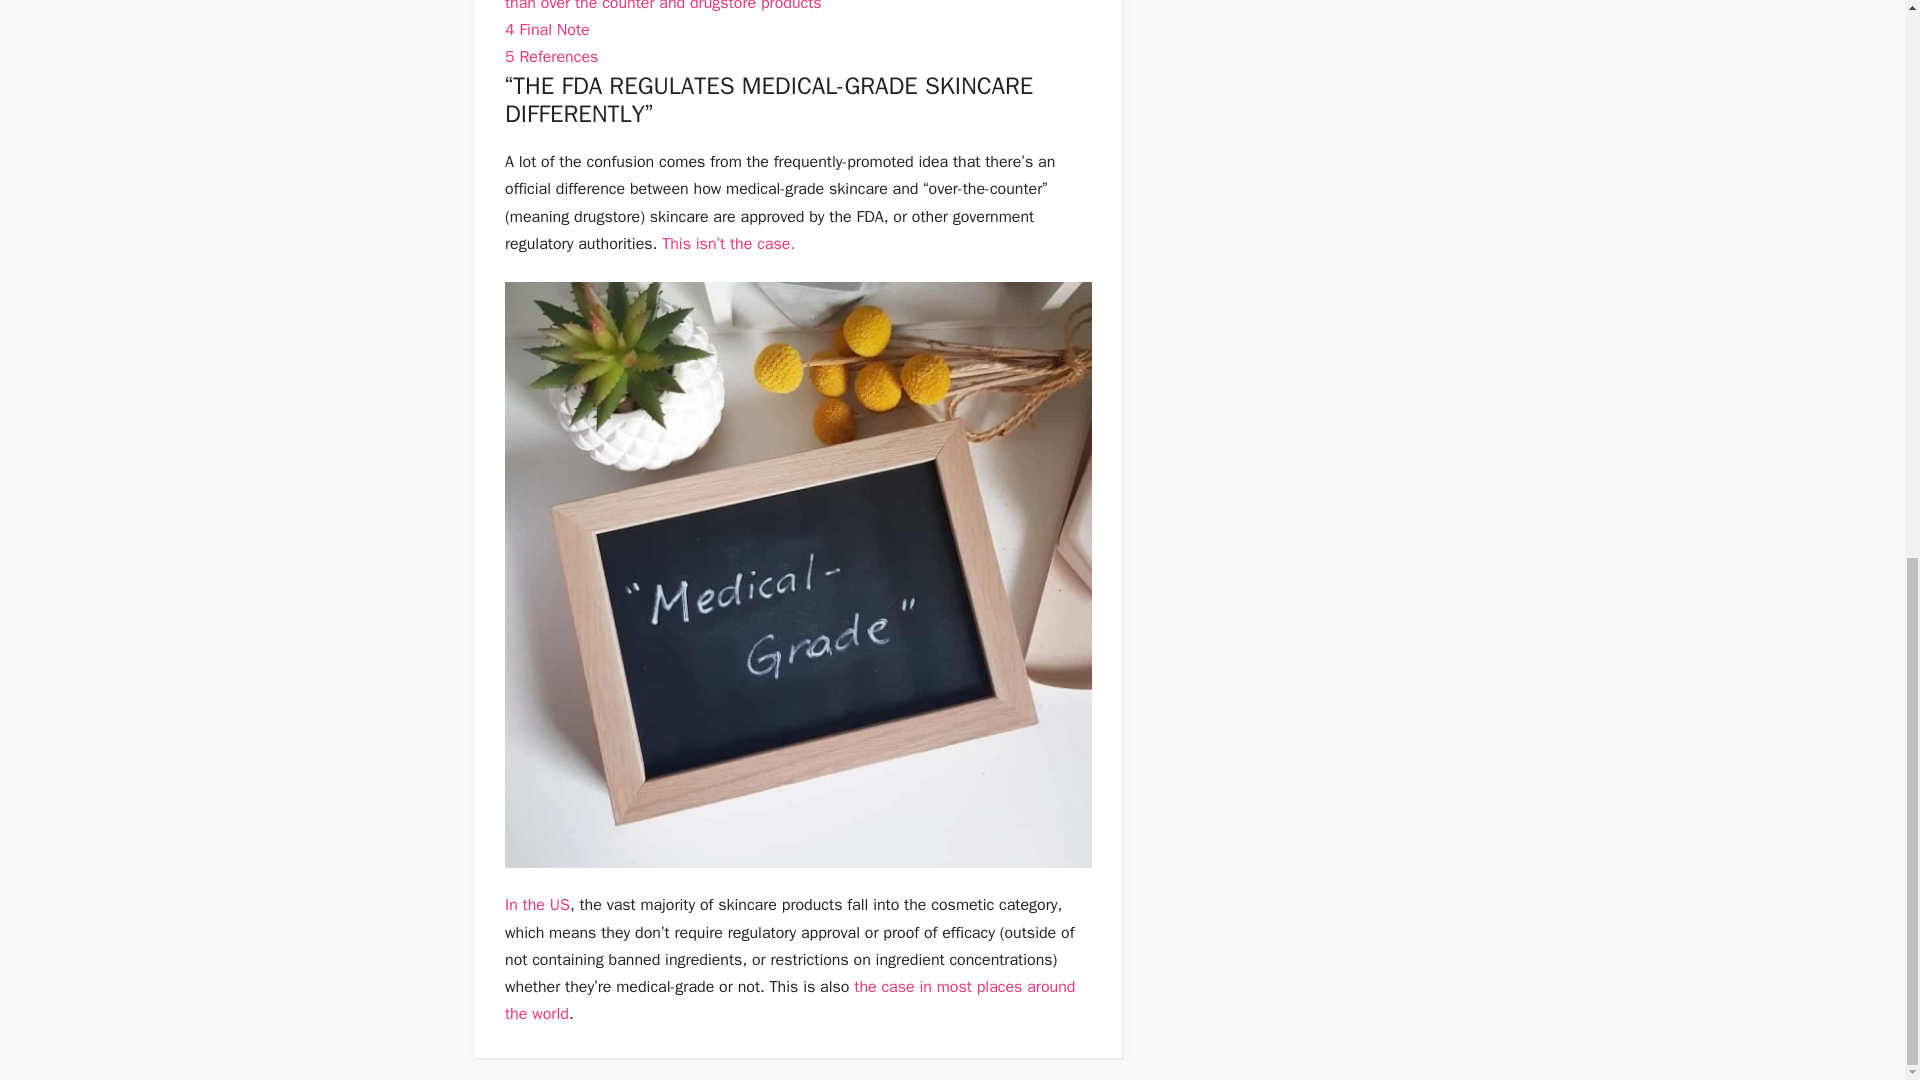 The width and height of the screenshot is (1920, 1080). What do you see at coordinates (980, 986) in the screenshot?
I see `most places` at bounding box center [980, 986].